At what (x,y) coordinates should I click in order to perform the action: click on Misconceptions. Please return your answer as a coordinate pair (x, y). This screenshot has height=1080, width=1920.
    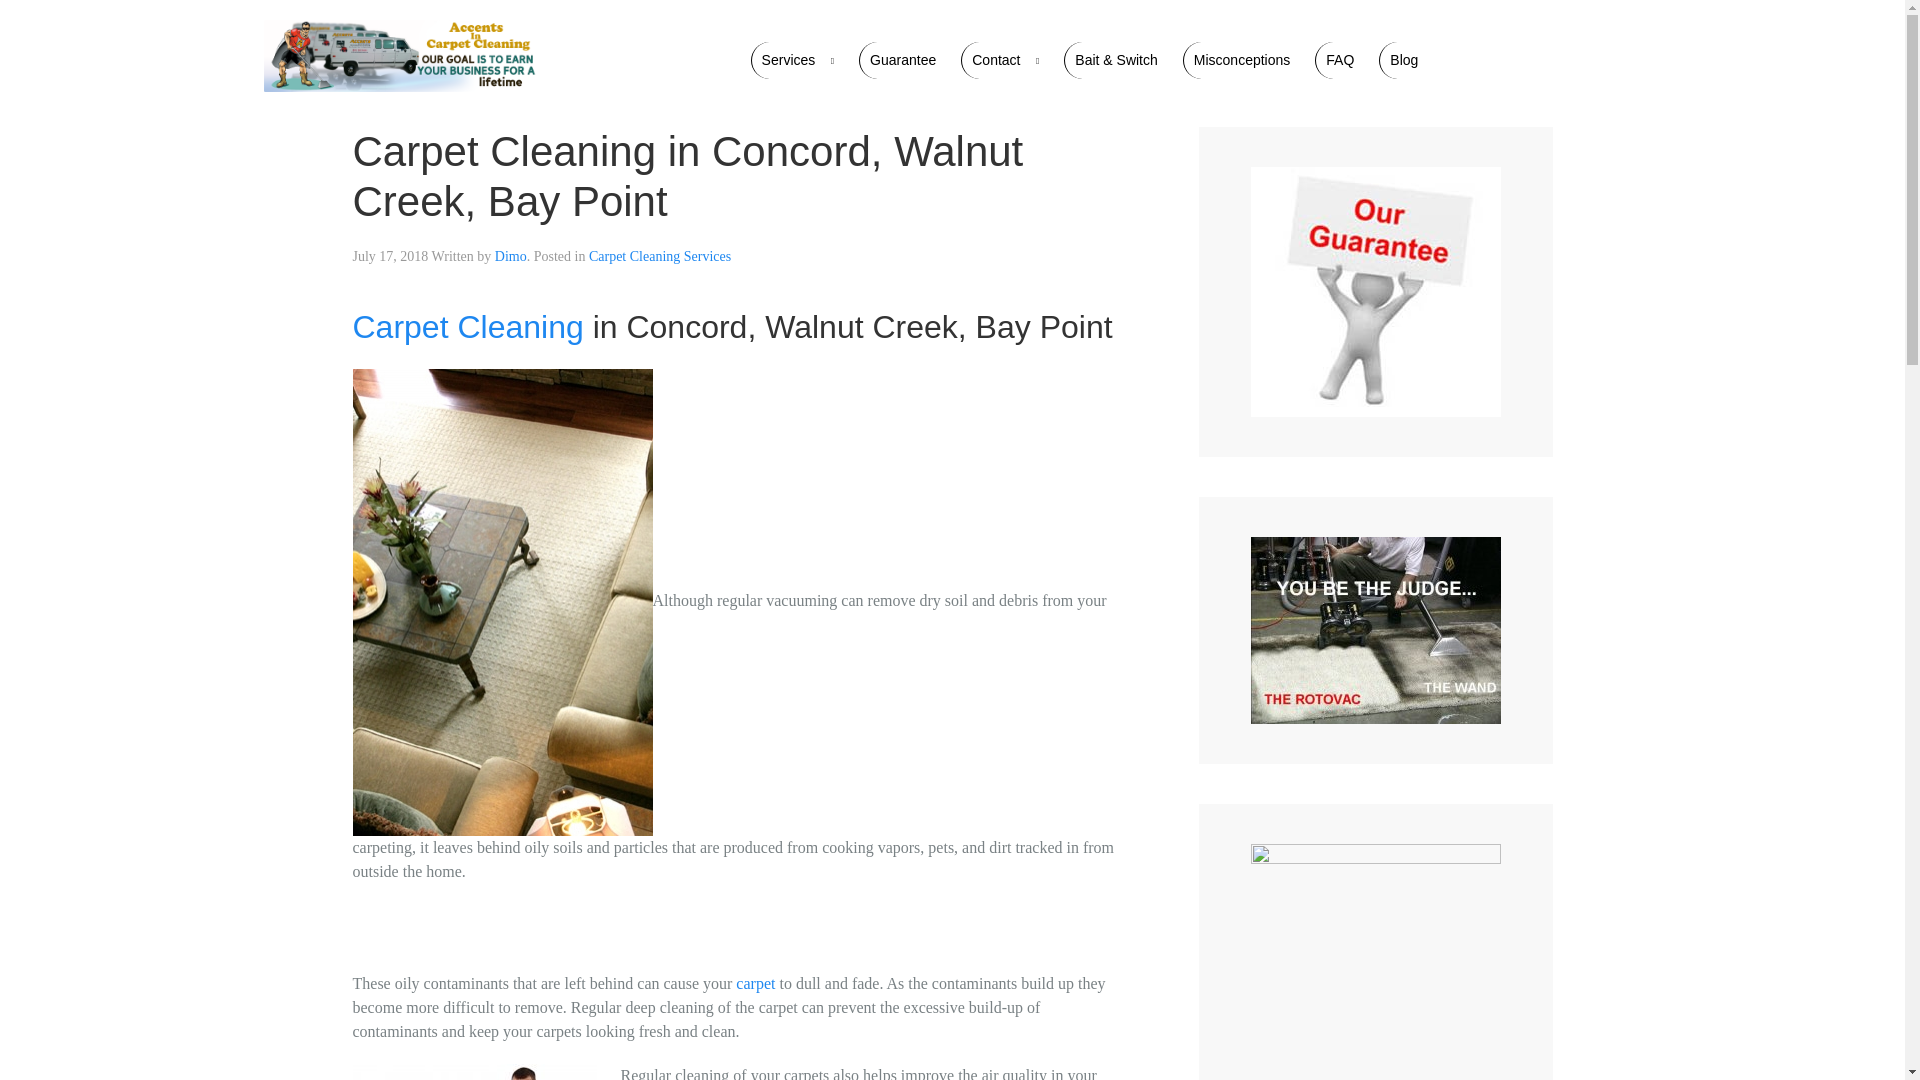
    Looking at the image, I should click on (1242, 60).